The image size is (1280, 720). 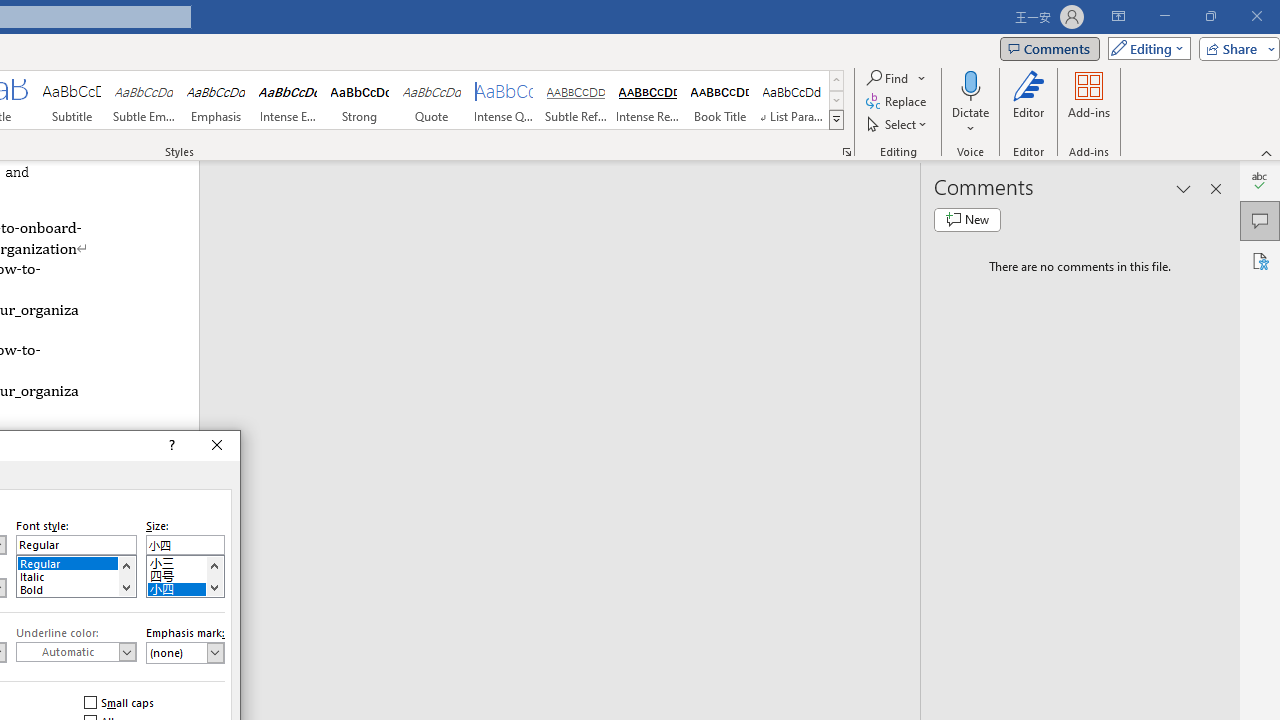 I want to click on Subtitle, so click(x=71, y=100).